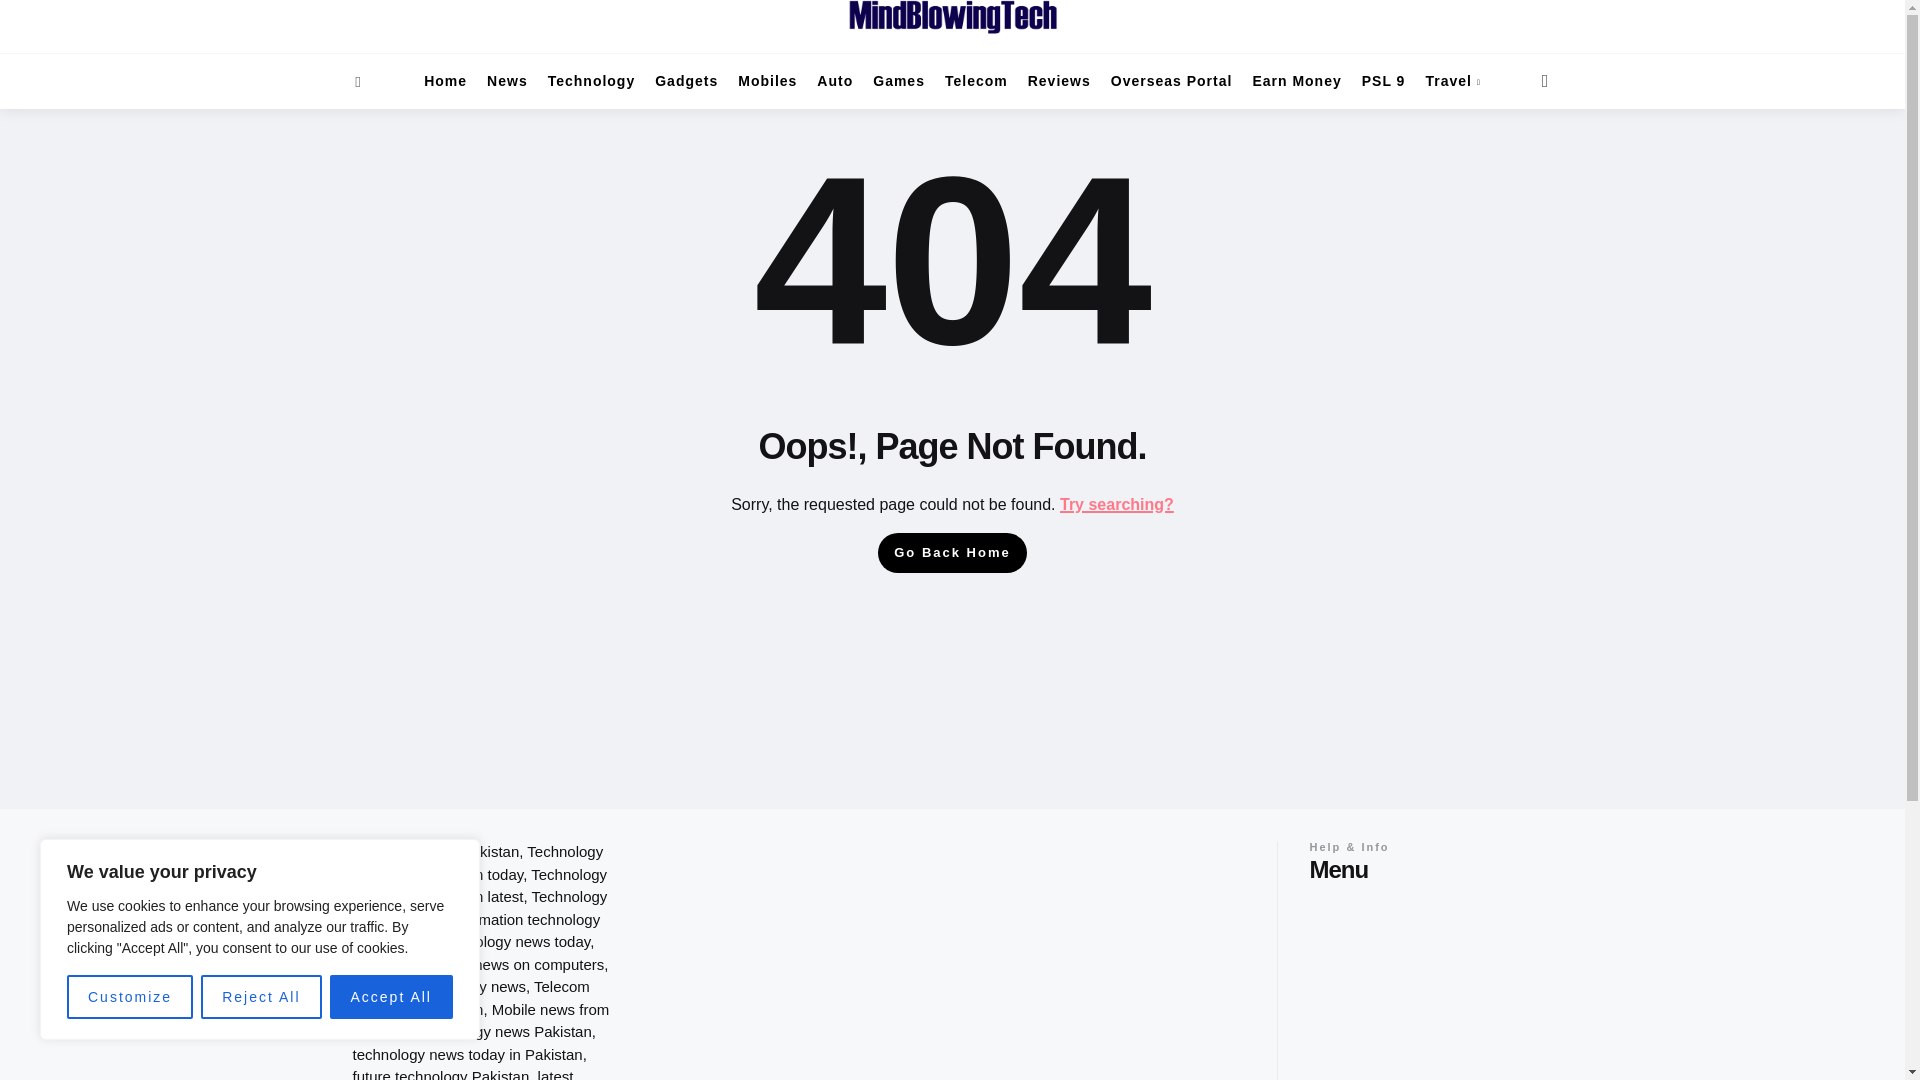 The height and width of the screenshot is (1080, 1920). Describe the element at coordinates (591, 81) in the screenshot. I see `Technology` at that location.